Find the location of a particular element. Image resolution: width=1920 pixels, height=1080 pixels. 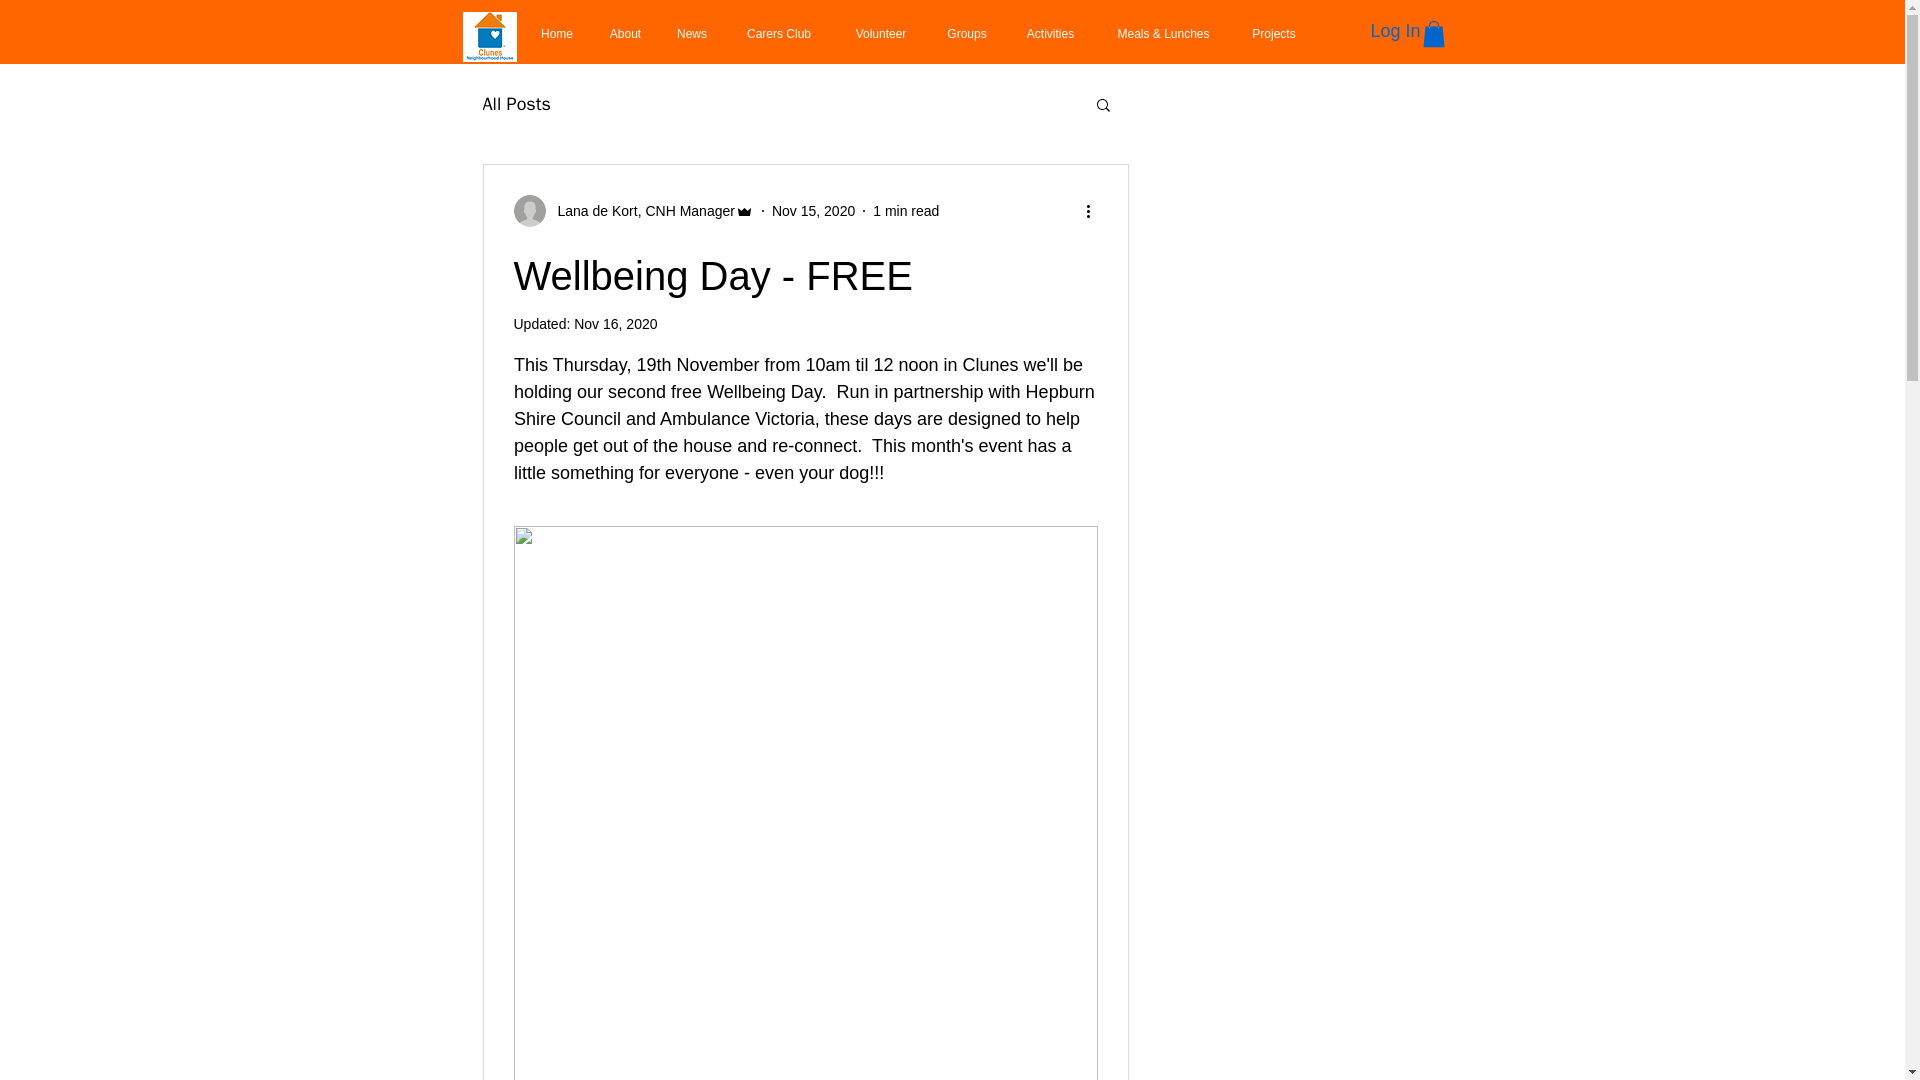

News is located at coordinates (692, 34).